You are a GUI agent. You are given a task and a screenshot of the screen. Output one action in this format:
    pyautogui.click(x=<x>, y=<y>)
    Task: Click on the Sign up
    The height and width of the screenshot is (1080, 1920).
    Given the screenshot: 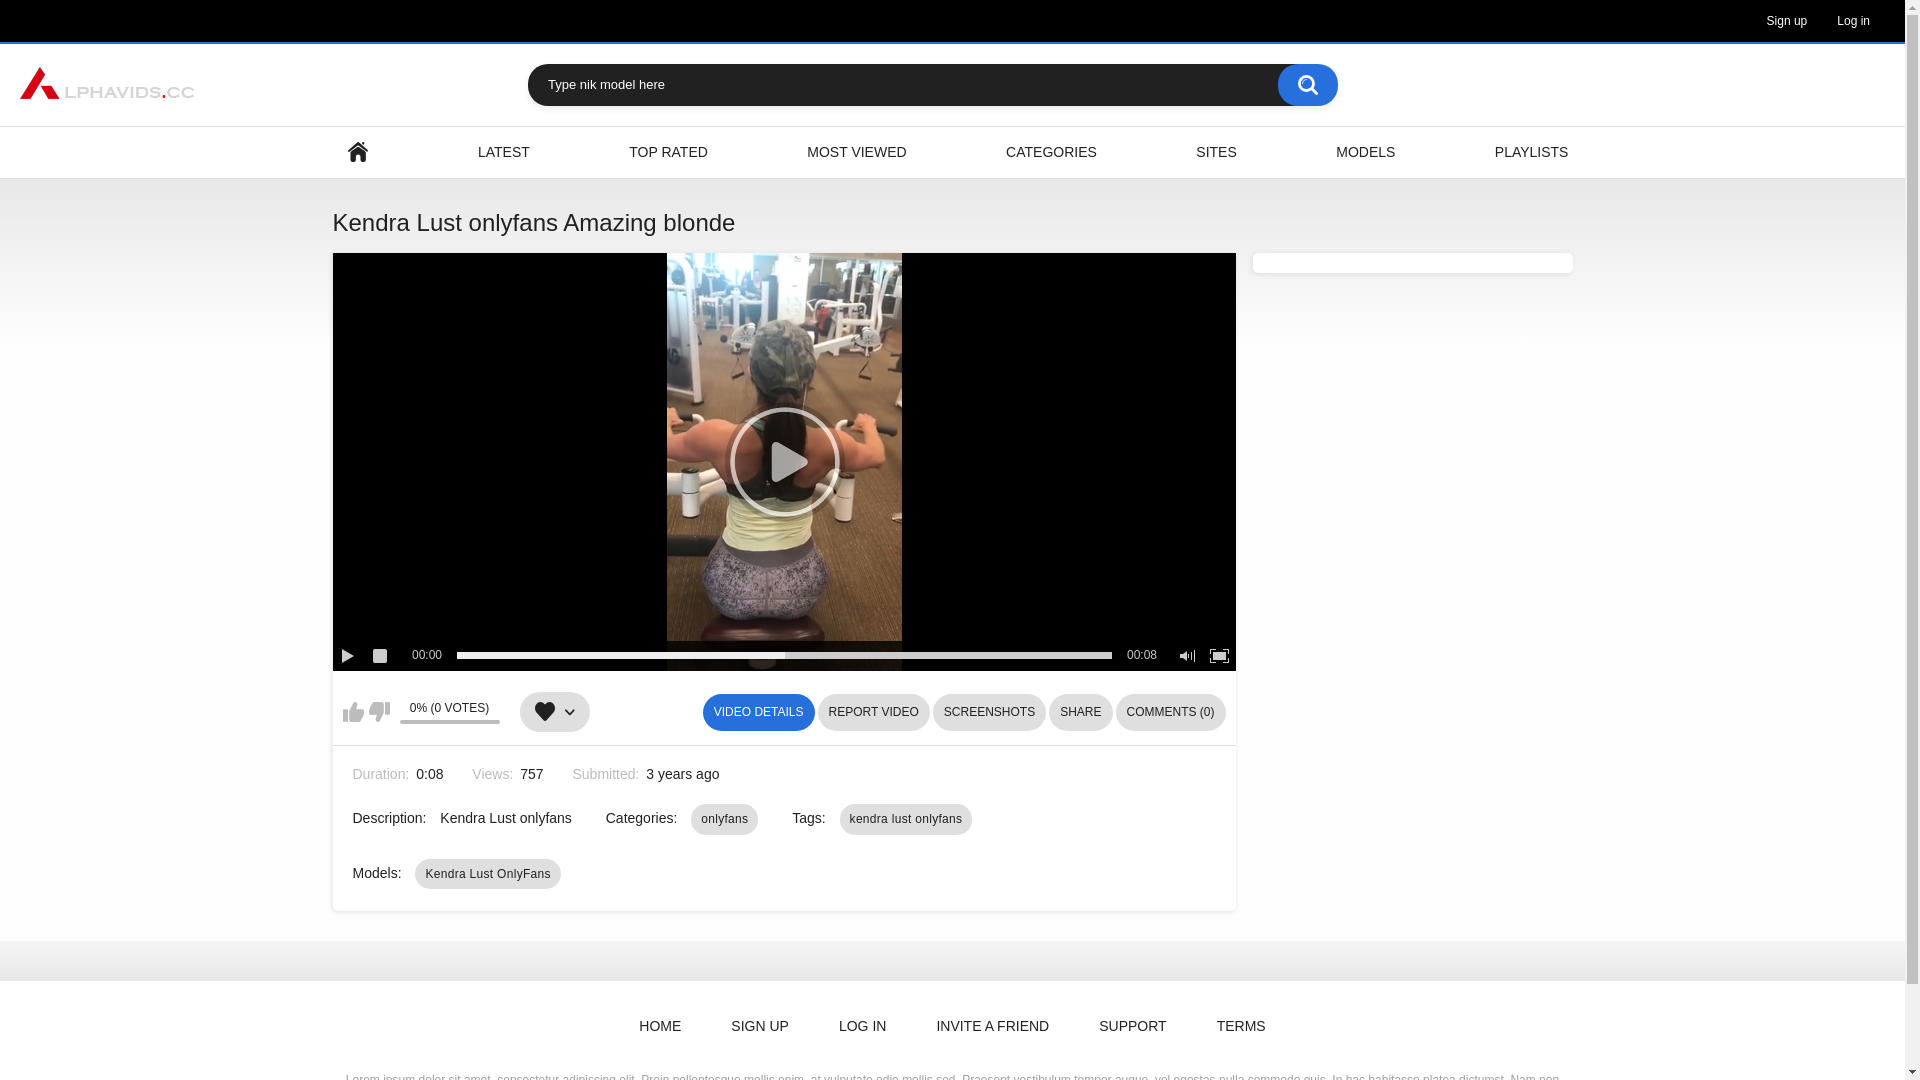 What is the action you would take?
    pyautogui.click(x=1788, y=21)
    